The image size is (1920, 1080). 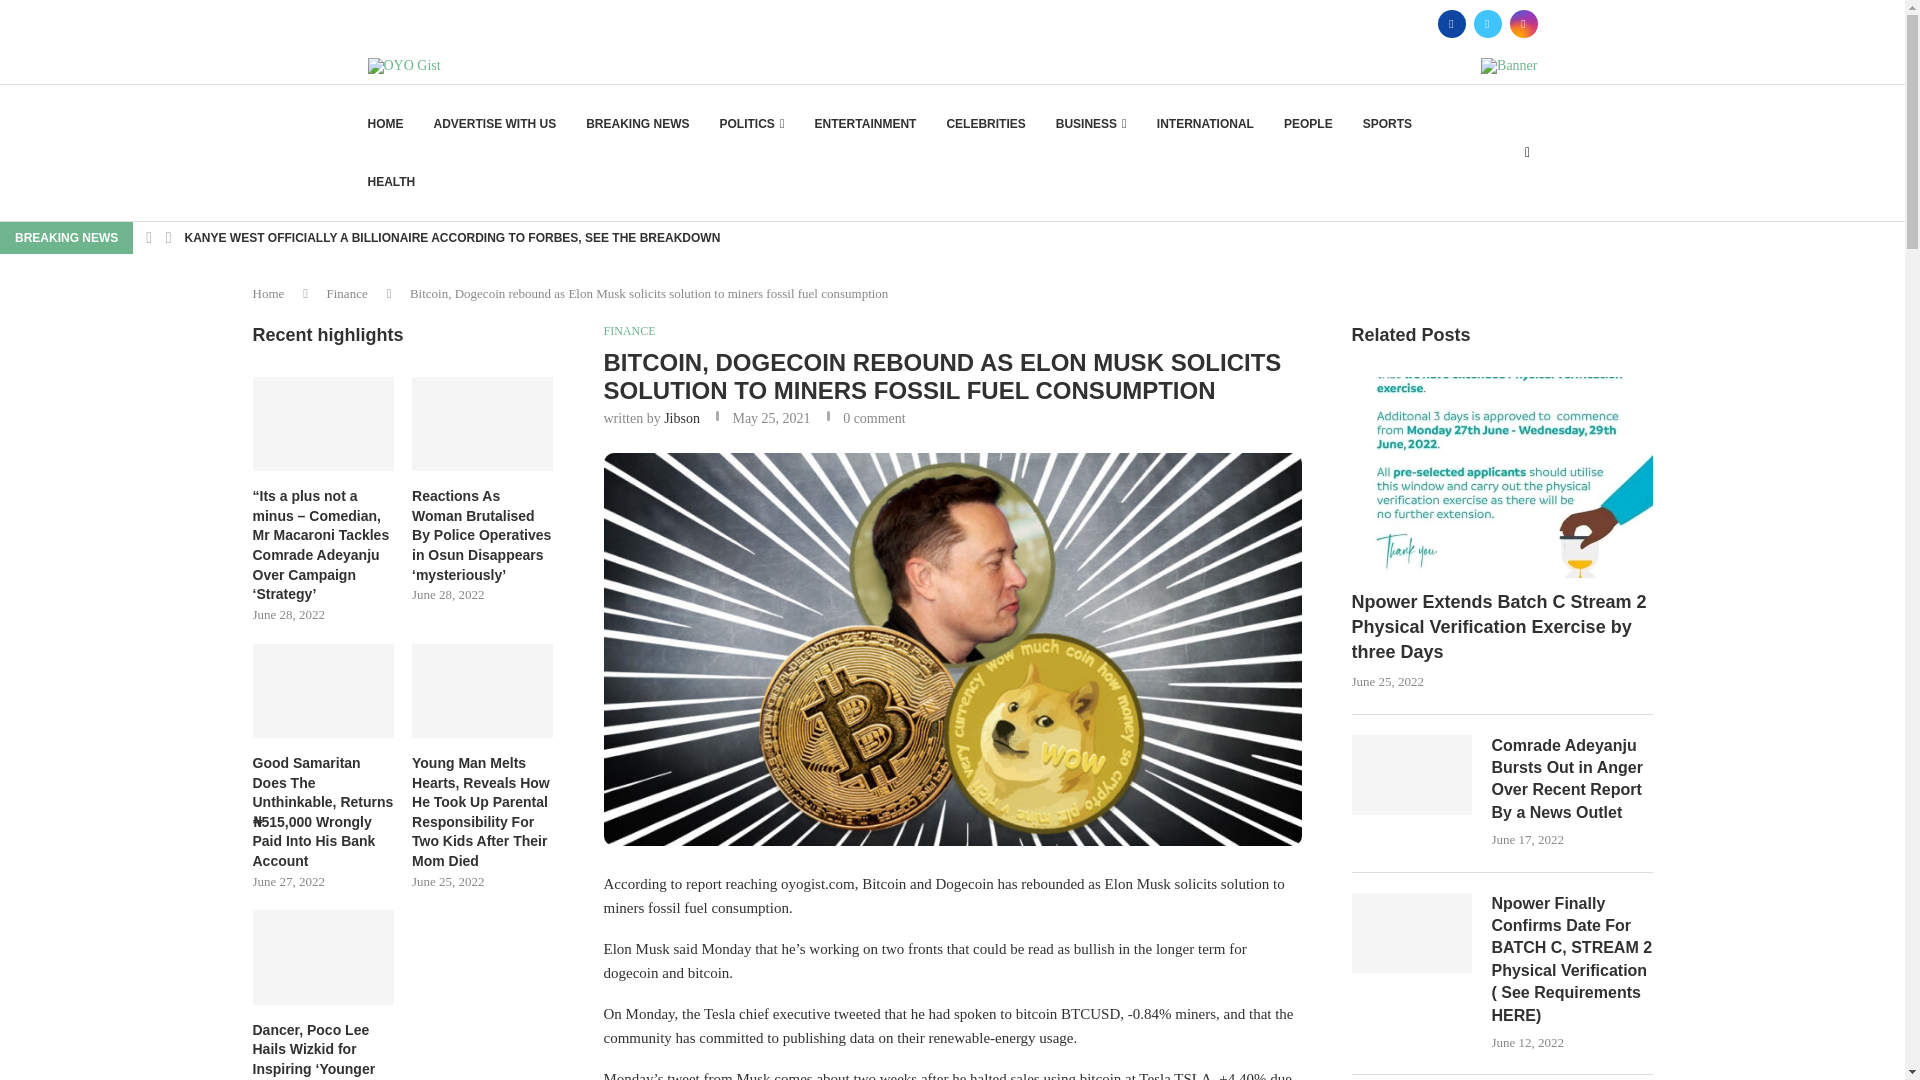 What do you see at coordinates (866, 124) in the screenshot?
I see `ENTERTAINMENT` at bounding box center [866, 124].